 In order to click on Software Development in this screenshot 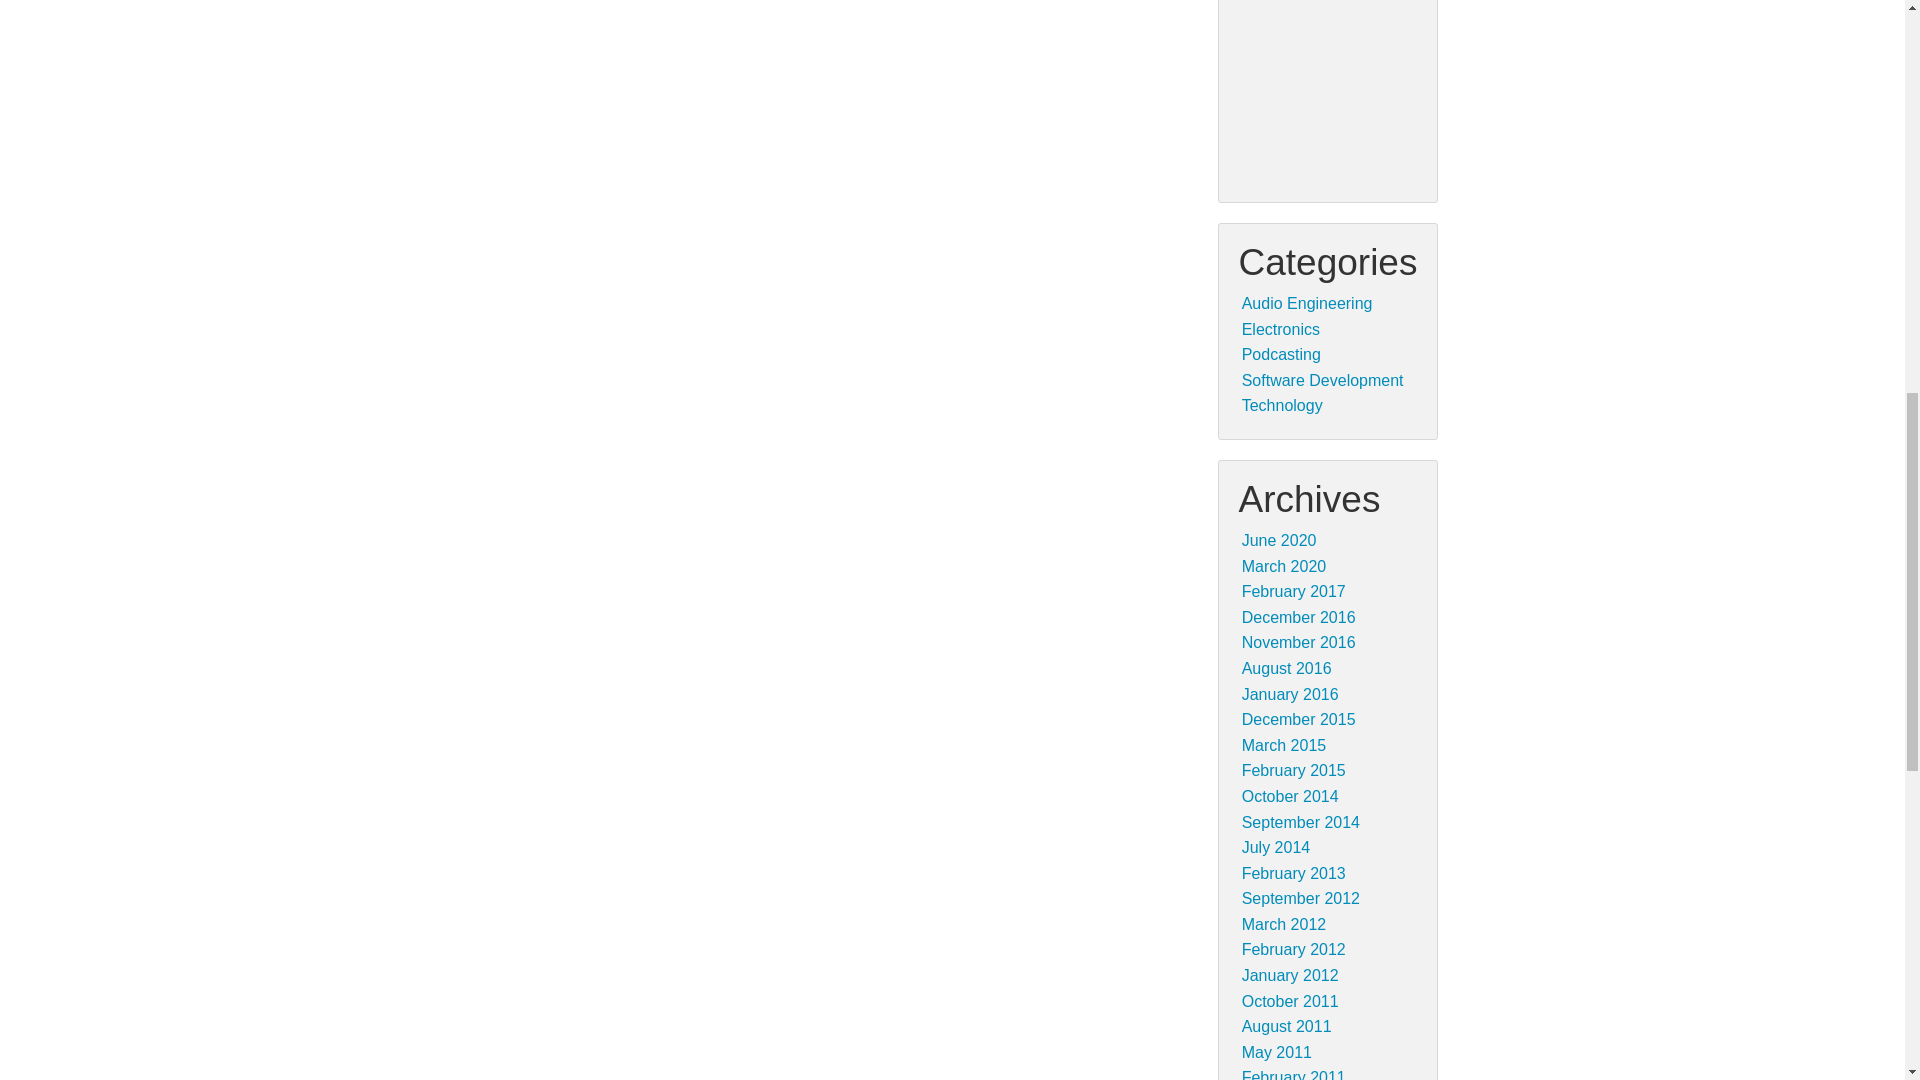, I will do `click(1322, 380)`.